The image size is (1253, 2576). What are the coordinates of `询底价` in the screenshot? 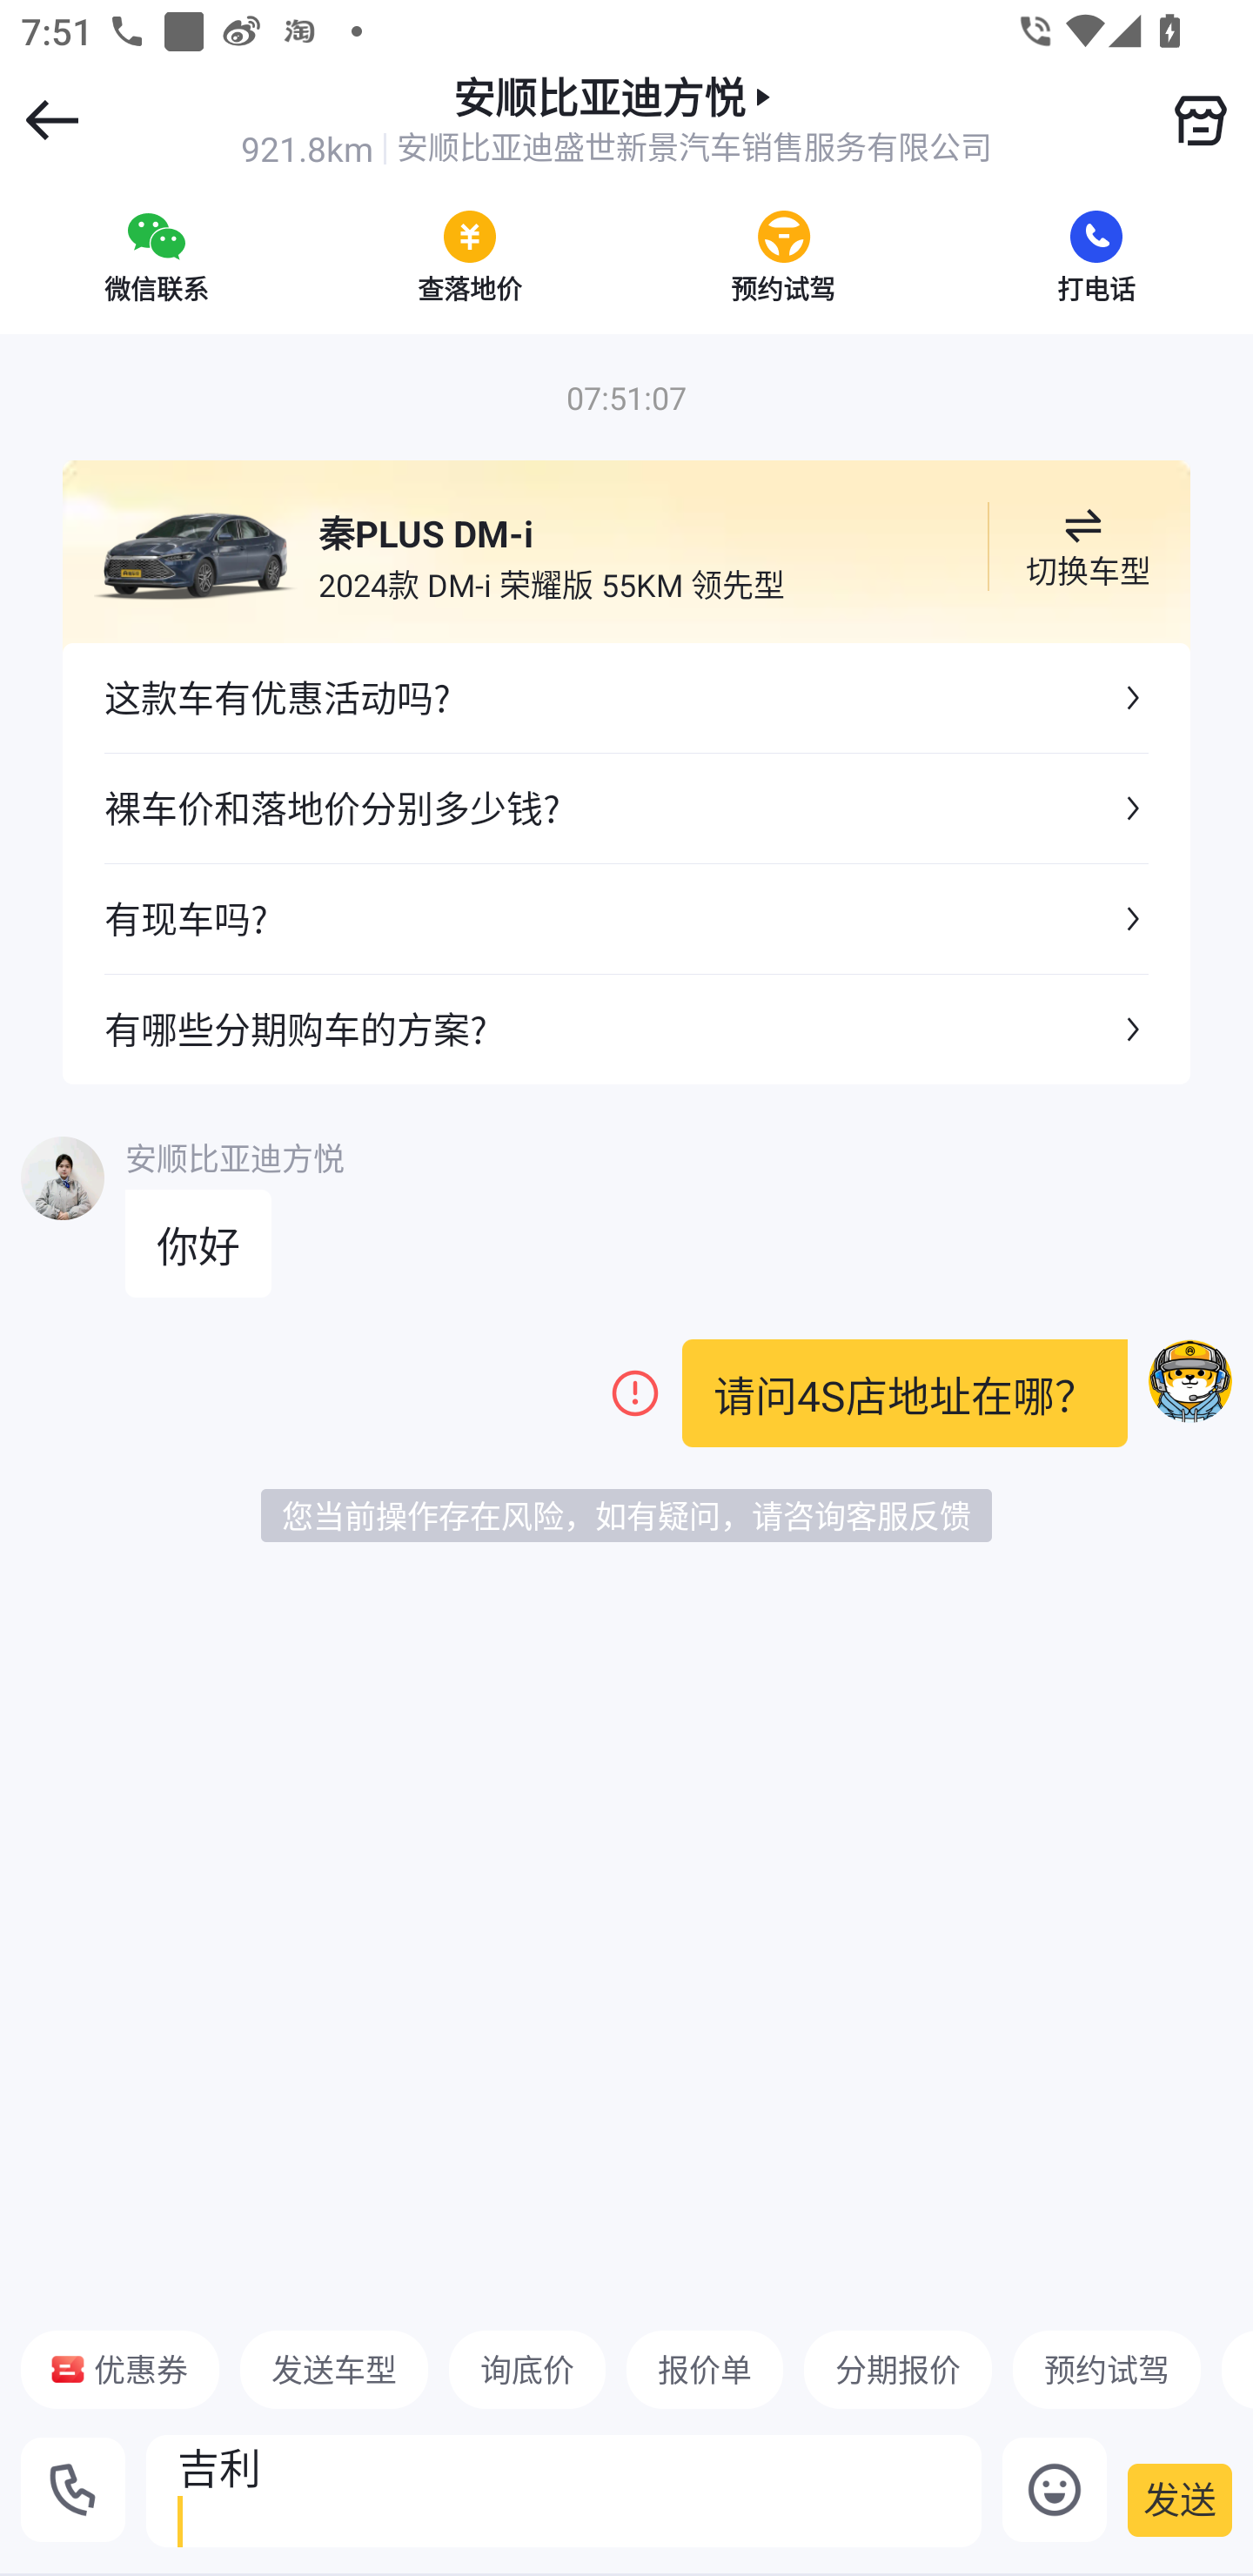 It's located at (526, 2369).